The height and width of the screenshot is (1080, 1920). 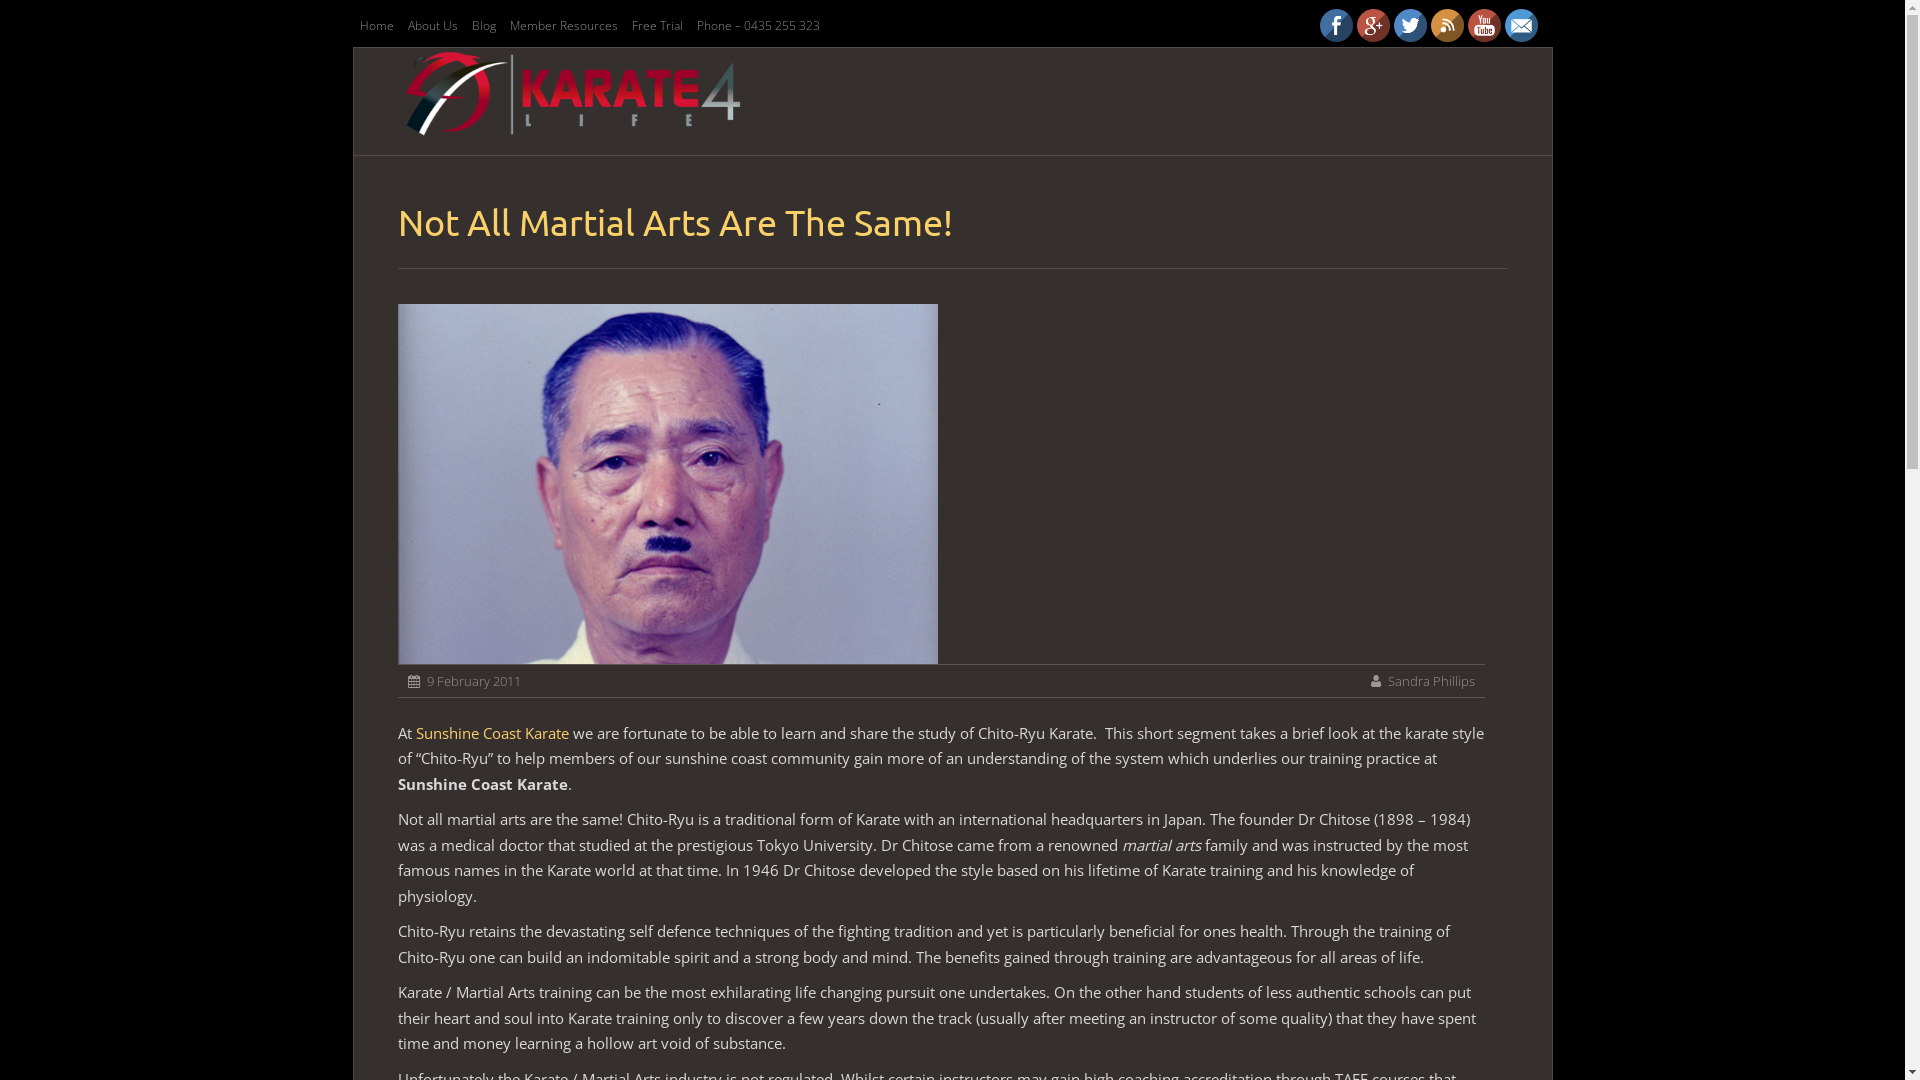 I want to click on YouTube, so click(x=1484, y=26).